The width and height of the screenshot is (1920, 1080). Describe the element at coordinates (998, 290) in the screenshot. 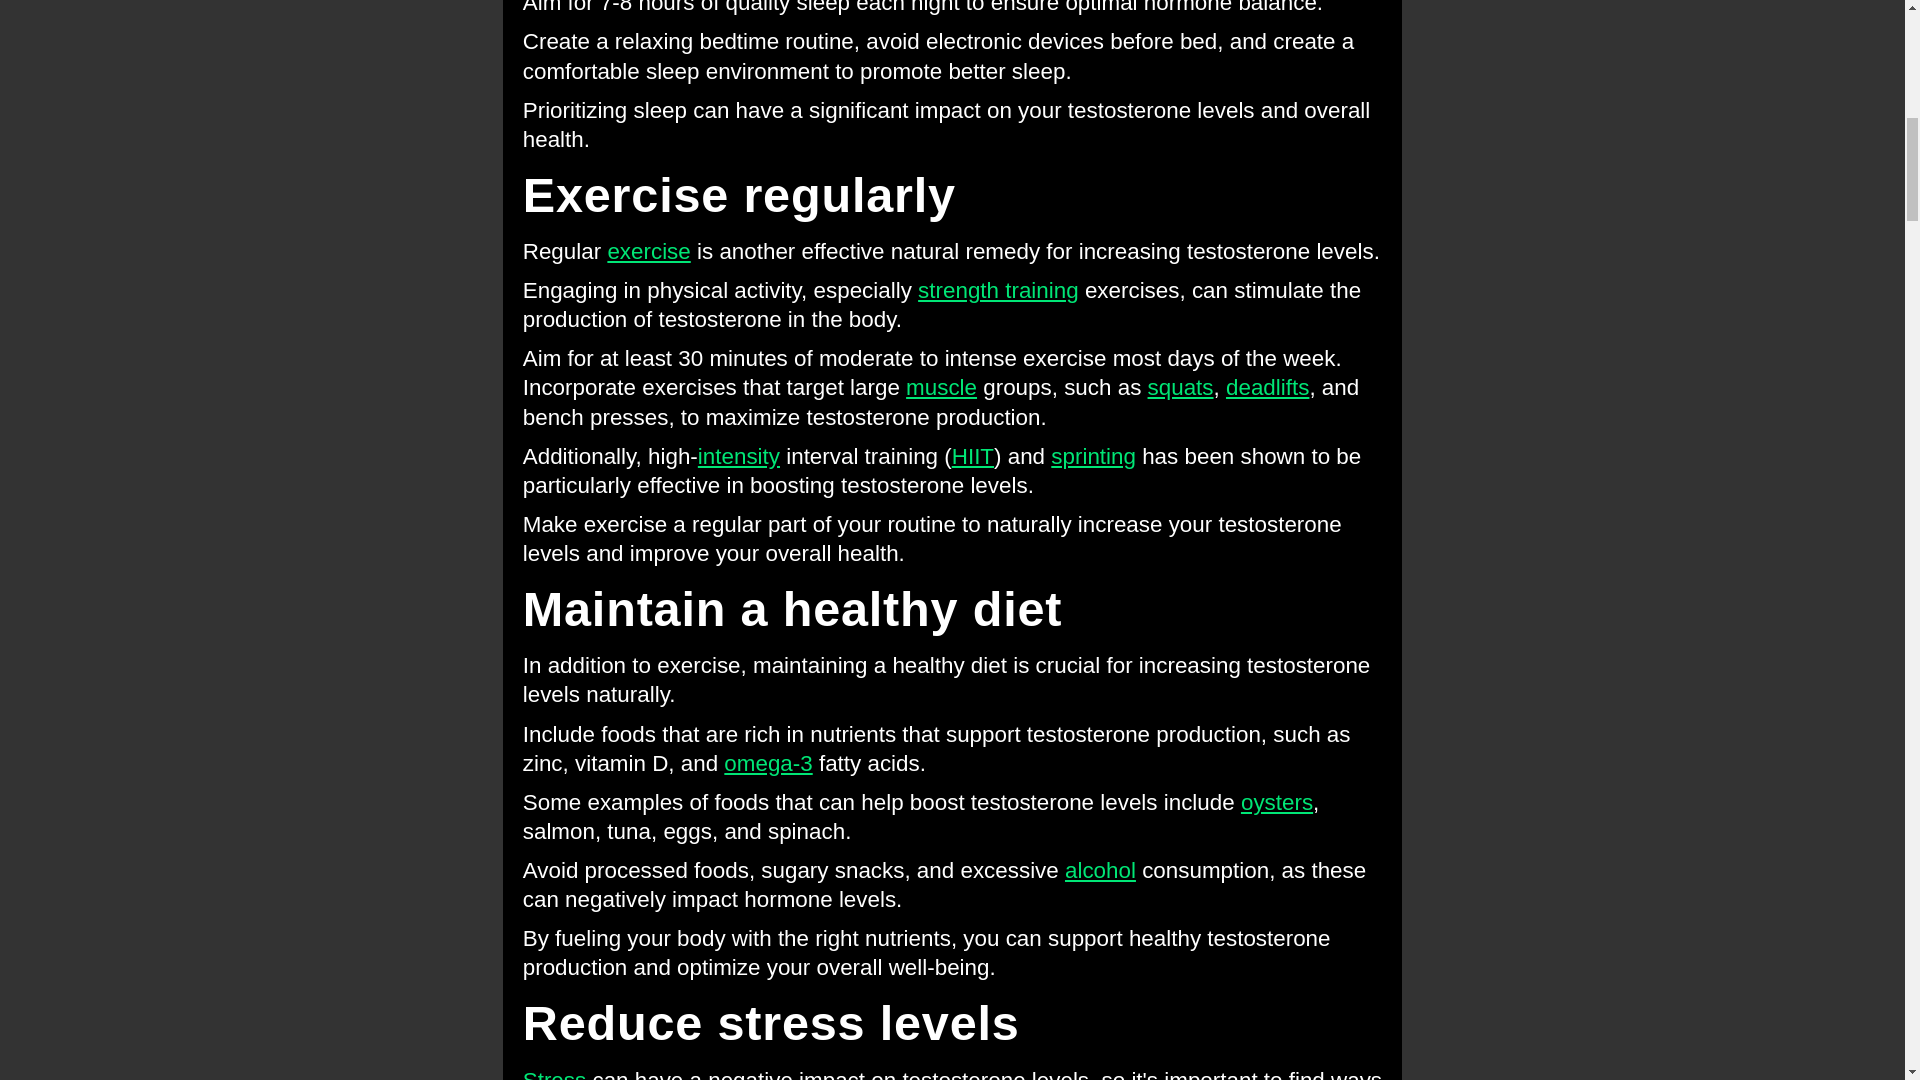

I see `strength training` at that location.